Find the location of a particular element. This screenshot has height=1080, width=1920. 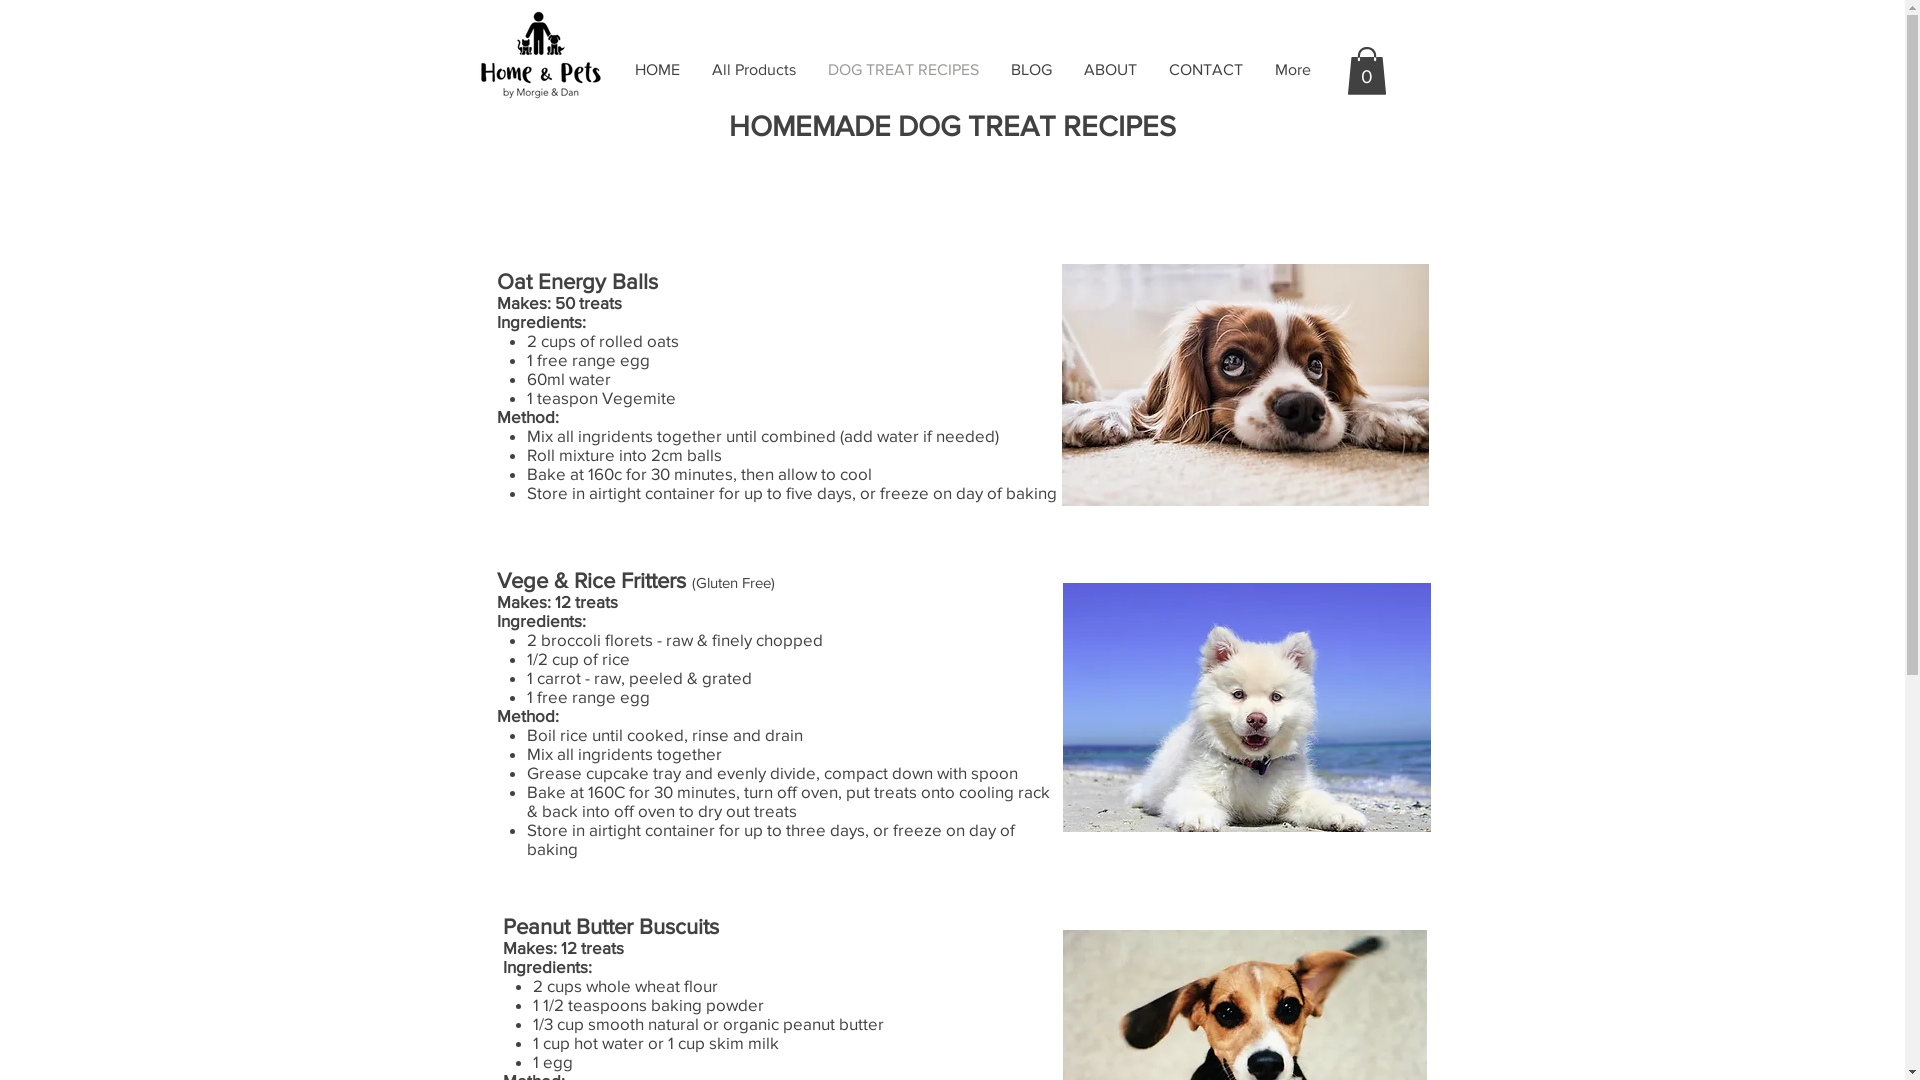

HOME is located at coordinates (656, 70).